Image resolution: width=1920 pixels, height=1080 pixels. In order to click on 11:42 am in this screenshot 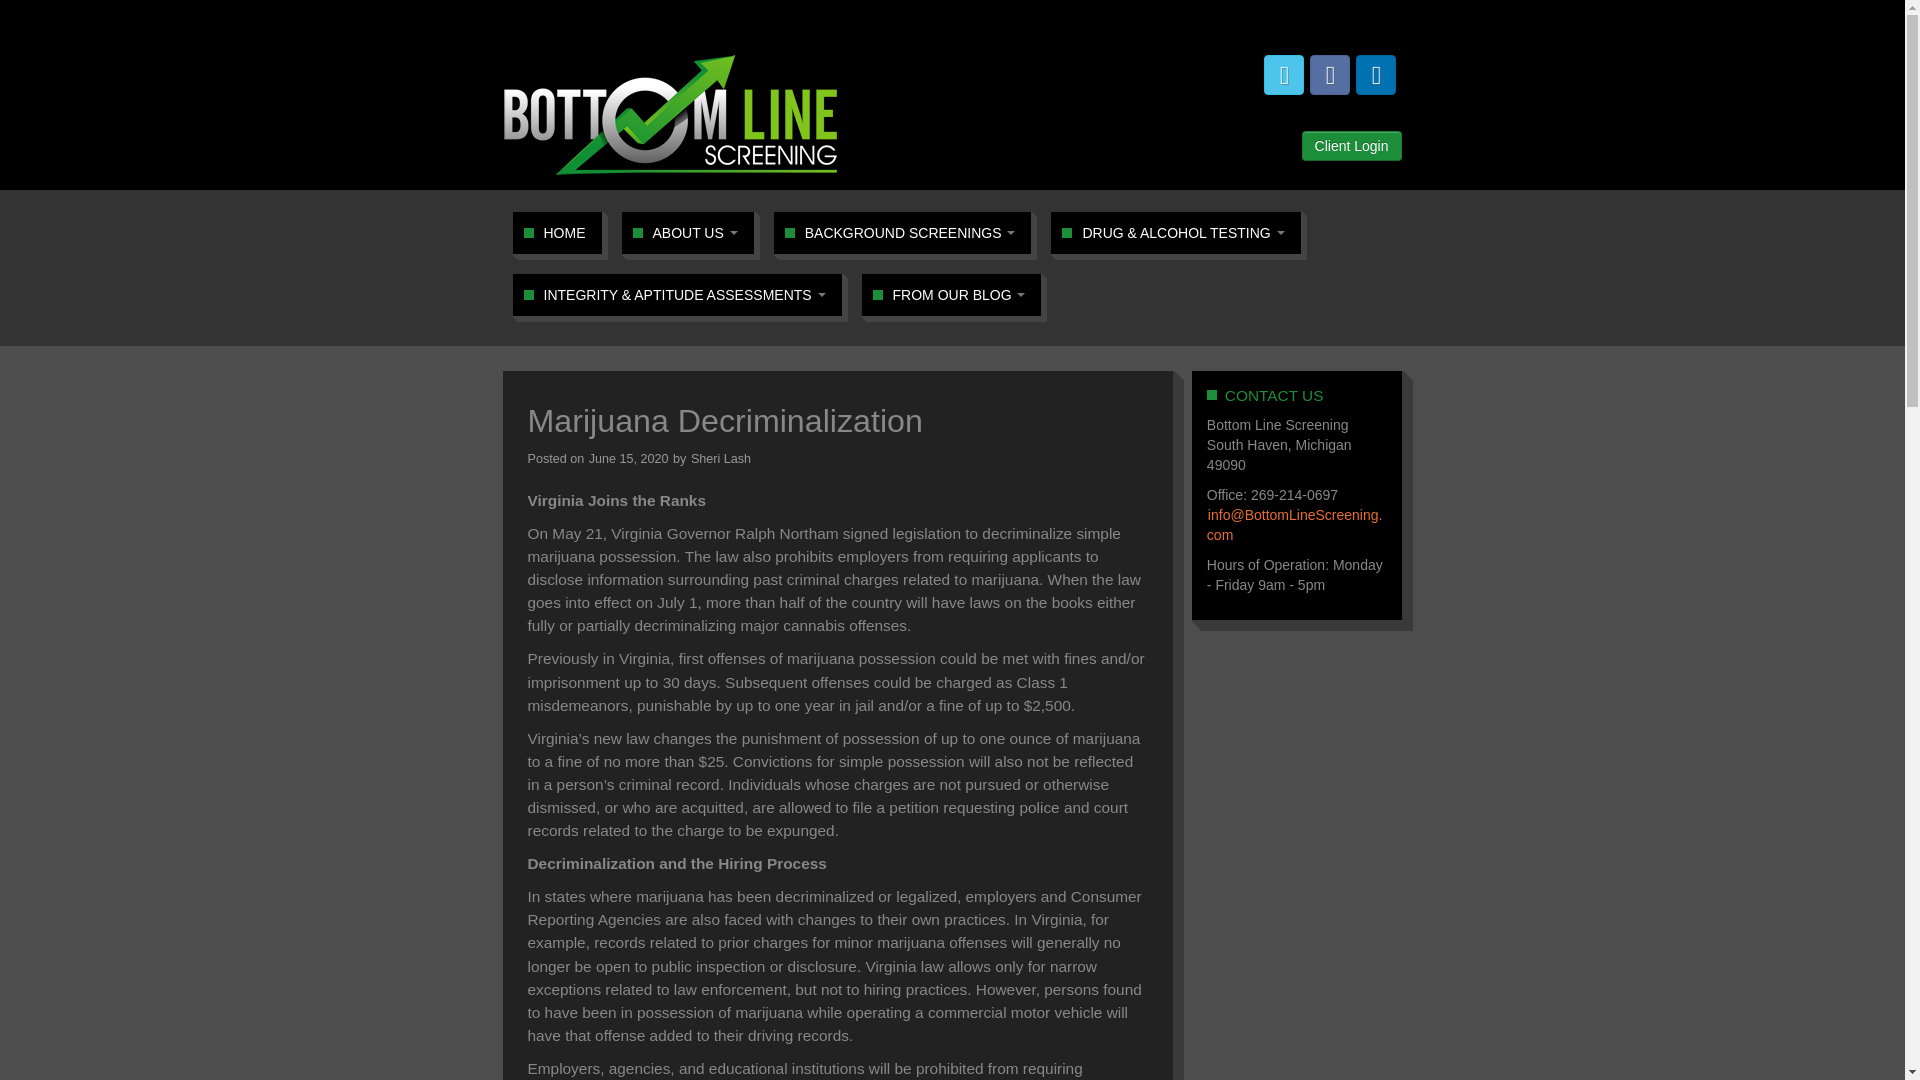, I will do `click(630, 458)`.